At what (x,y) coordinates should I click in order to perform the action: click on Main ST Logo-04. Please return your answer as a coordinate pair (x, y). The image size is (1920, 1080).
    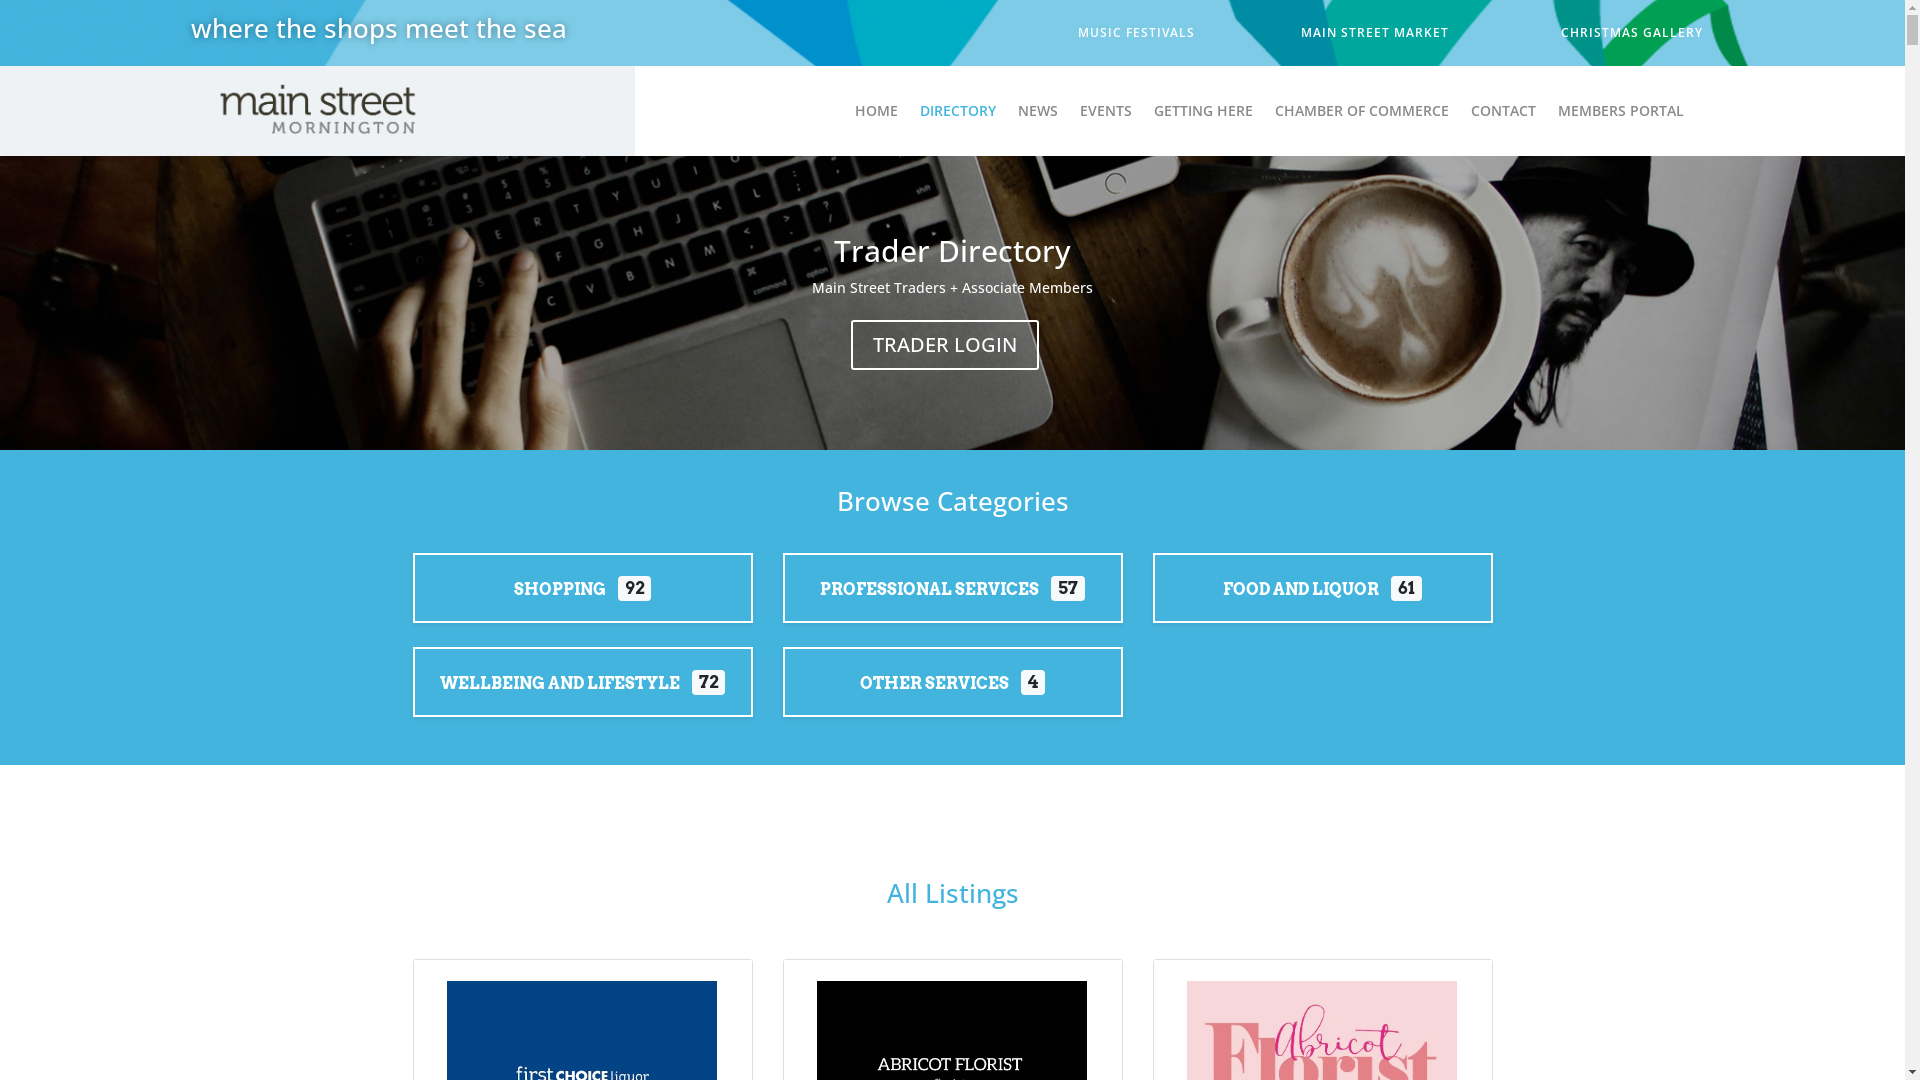
    Looking at the image, I should click on (317, 111).